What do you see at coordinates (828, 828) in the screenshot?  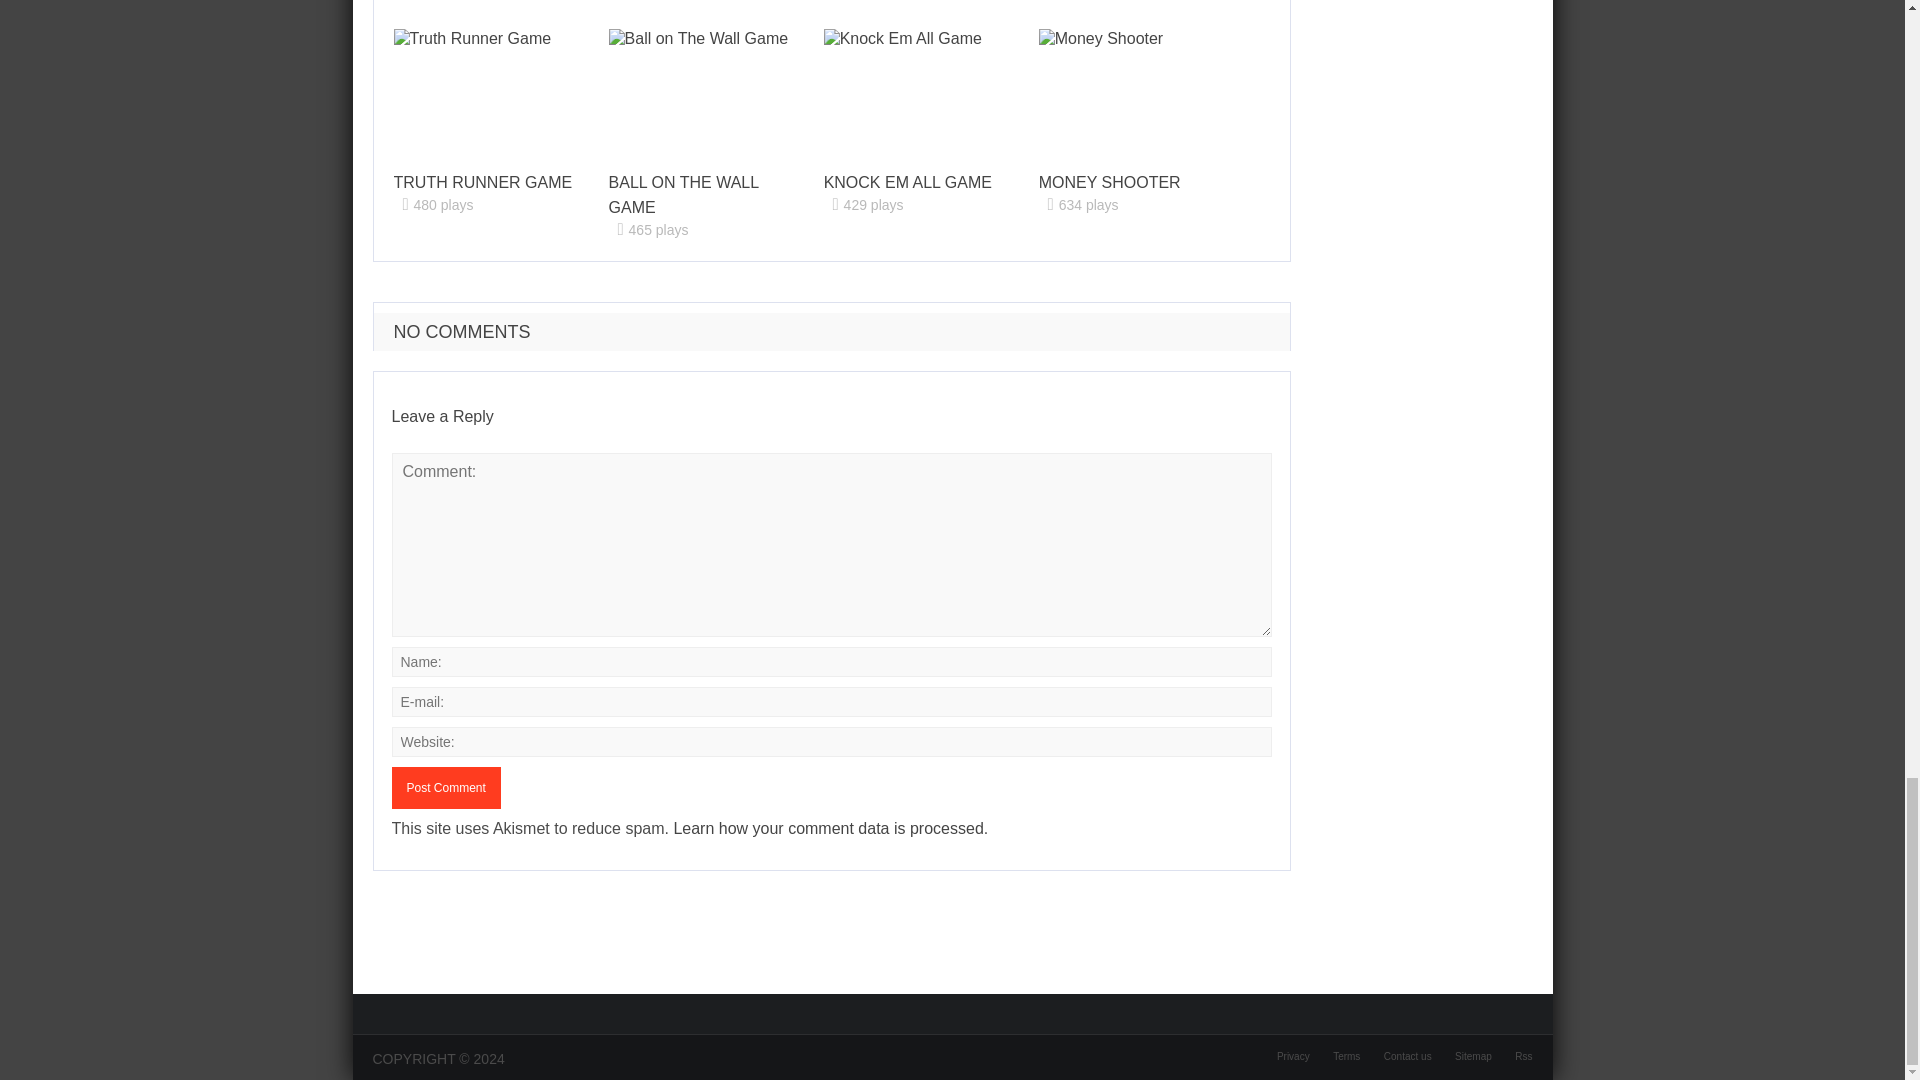 I see `Learn how your comment data is processed` at bounding box center [828, 828].